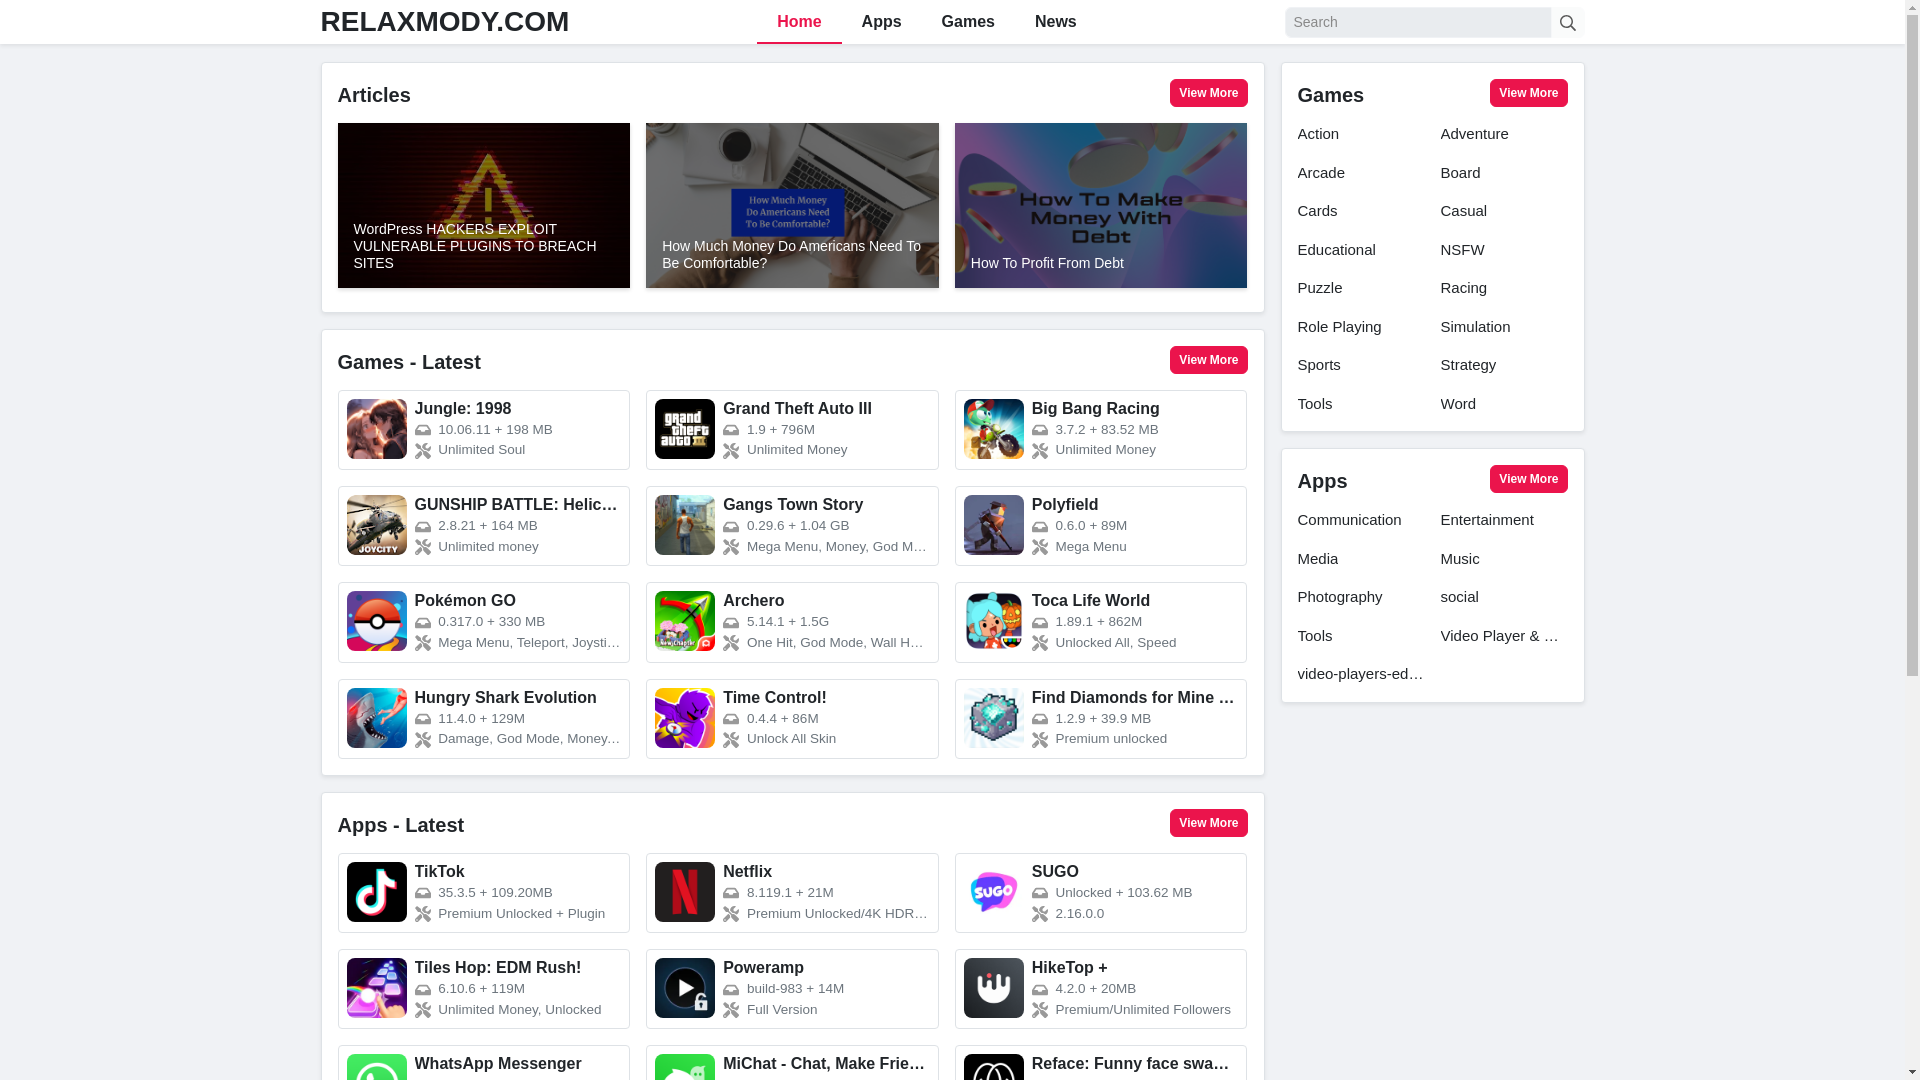  Describe the element at coordinates (484, 206) in the screenshot. I see `WordPress HACKERS EXPLOIT VULNERABLE PLUGINS TO BREACH SITES` at that location.